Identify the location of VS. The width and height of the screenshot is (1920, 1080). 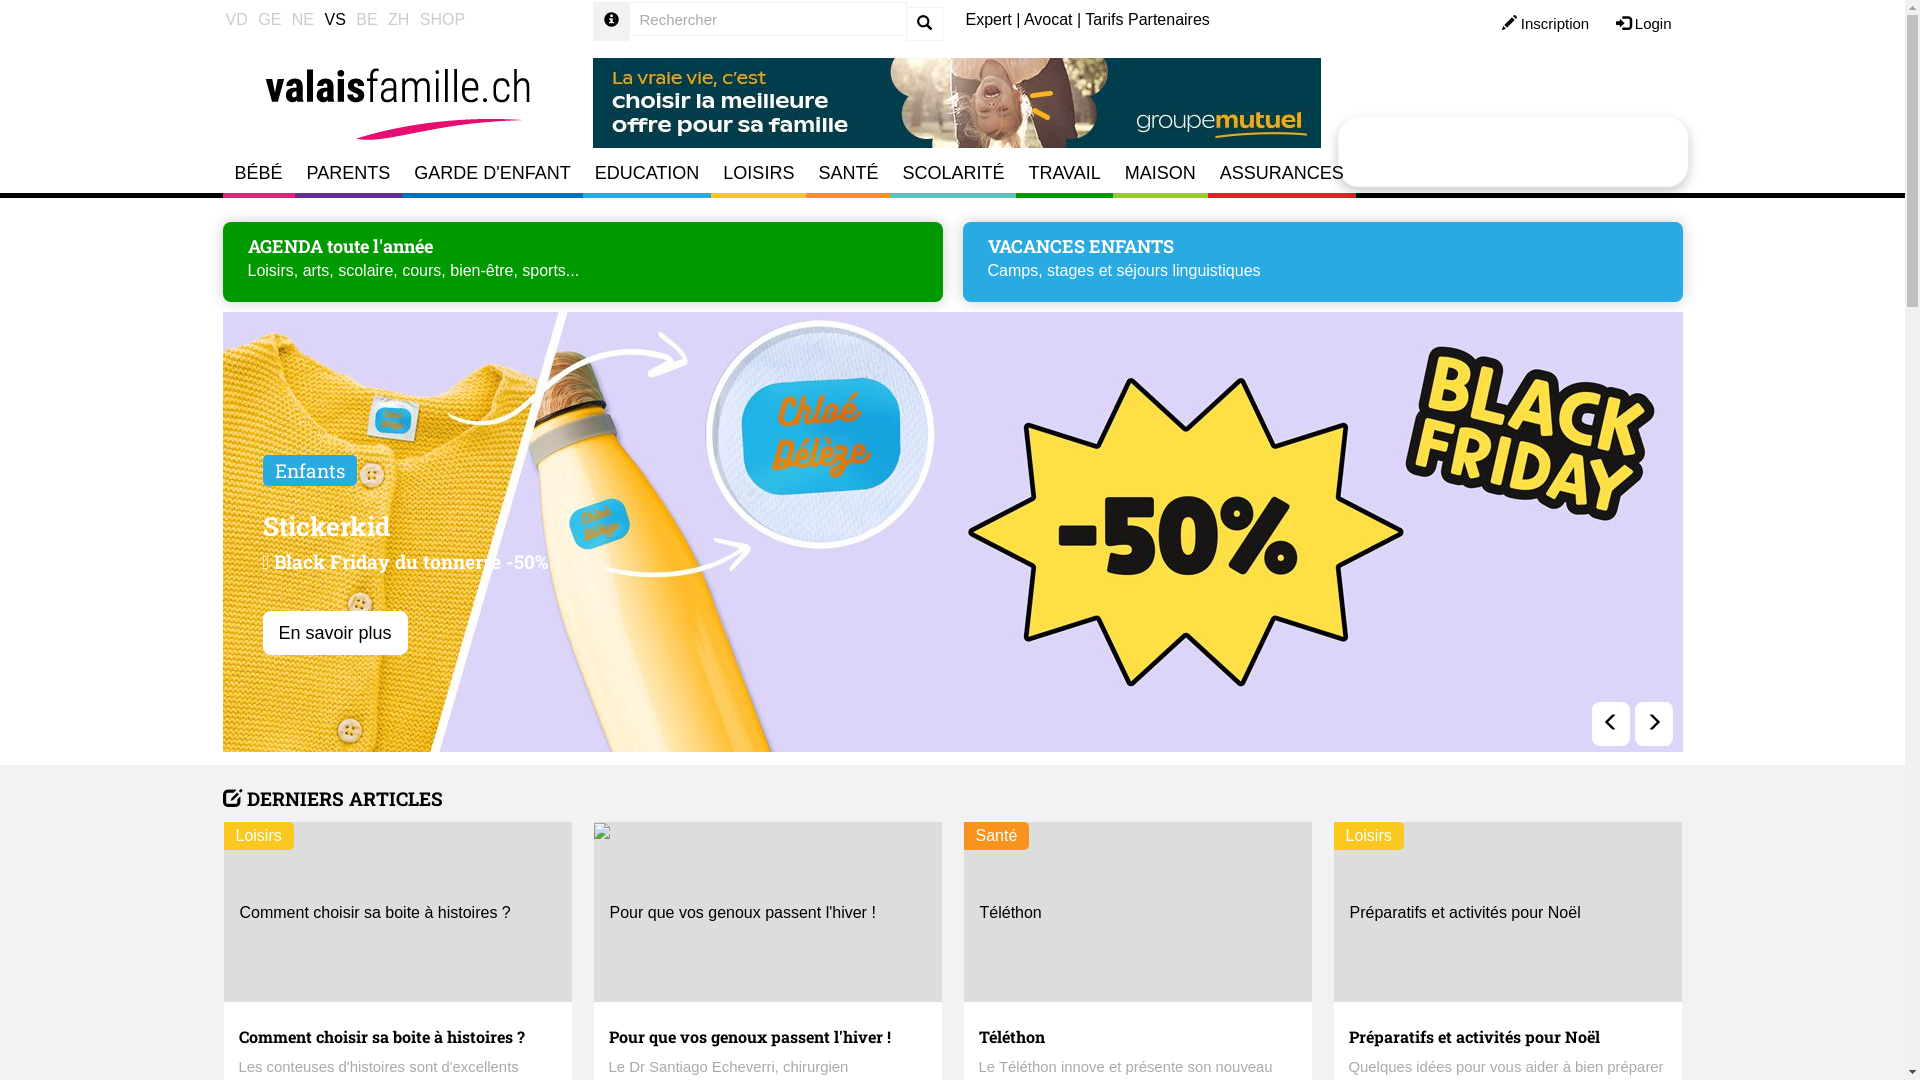
(334, 20).